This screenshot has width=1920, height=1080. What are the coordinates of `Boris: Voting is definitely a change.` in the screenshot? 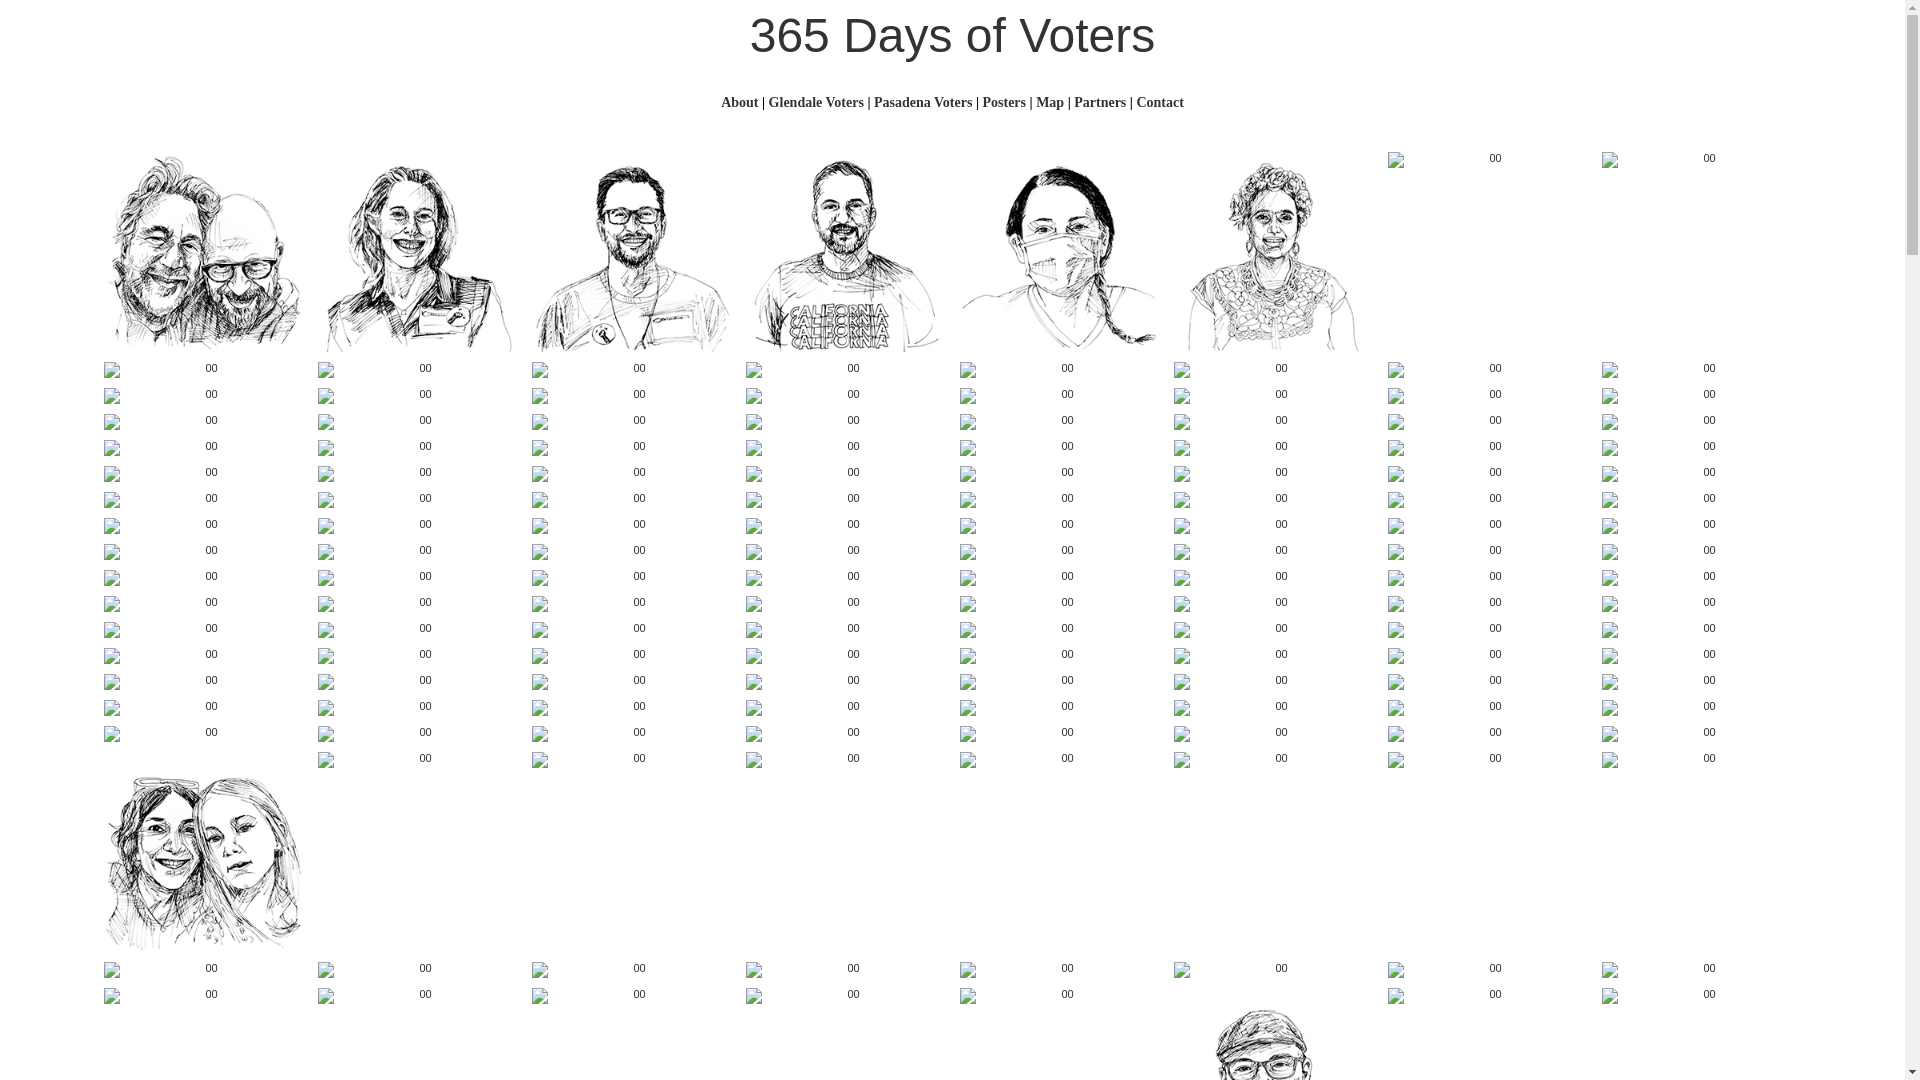 It's located at (1488, 996).